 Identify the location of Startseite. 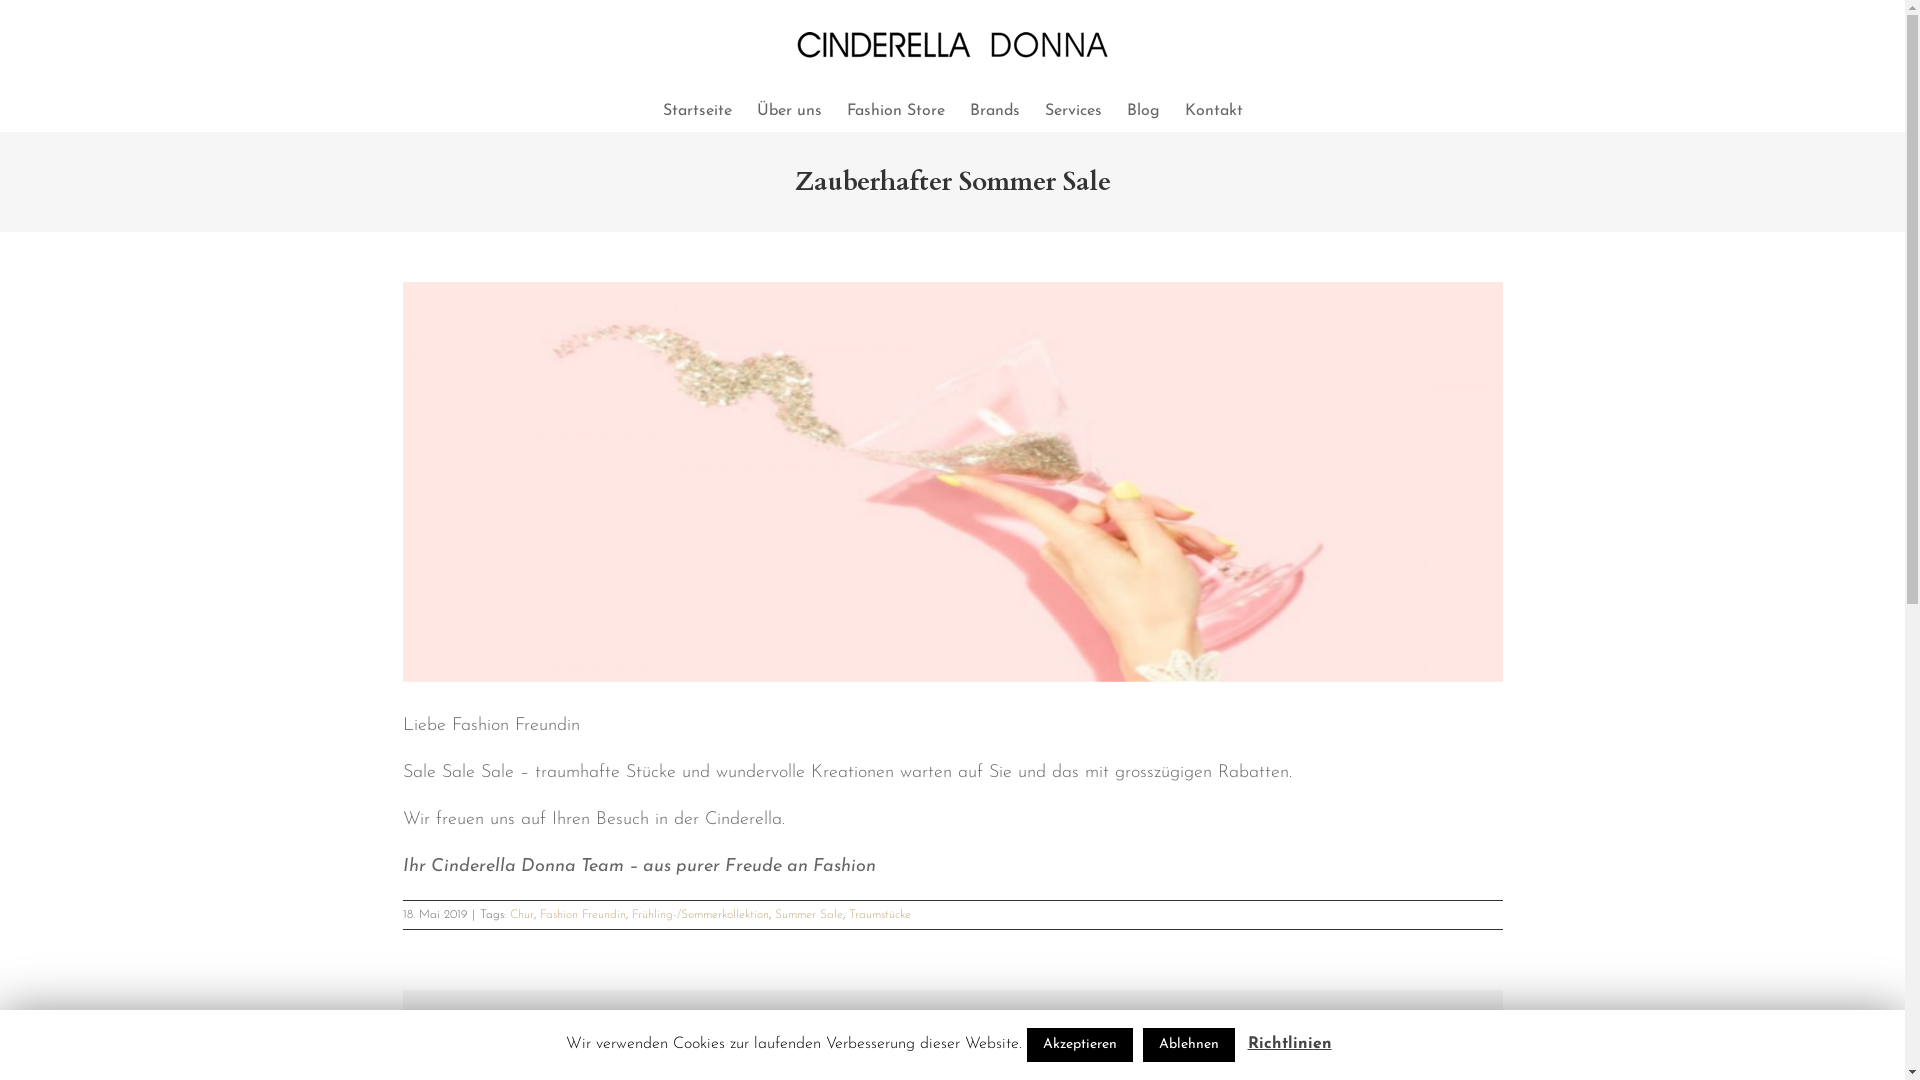
(696, 111).